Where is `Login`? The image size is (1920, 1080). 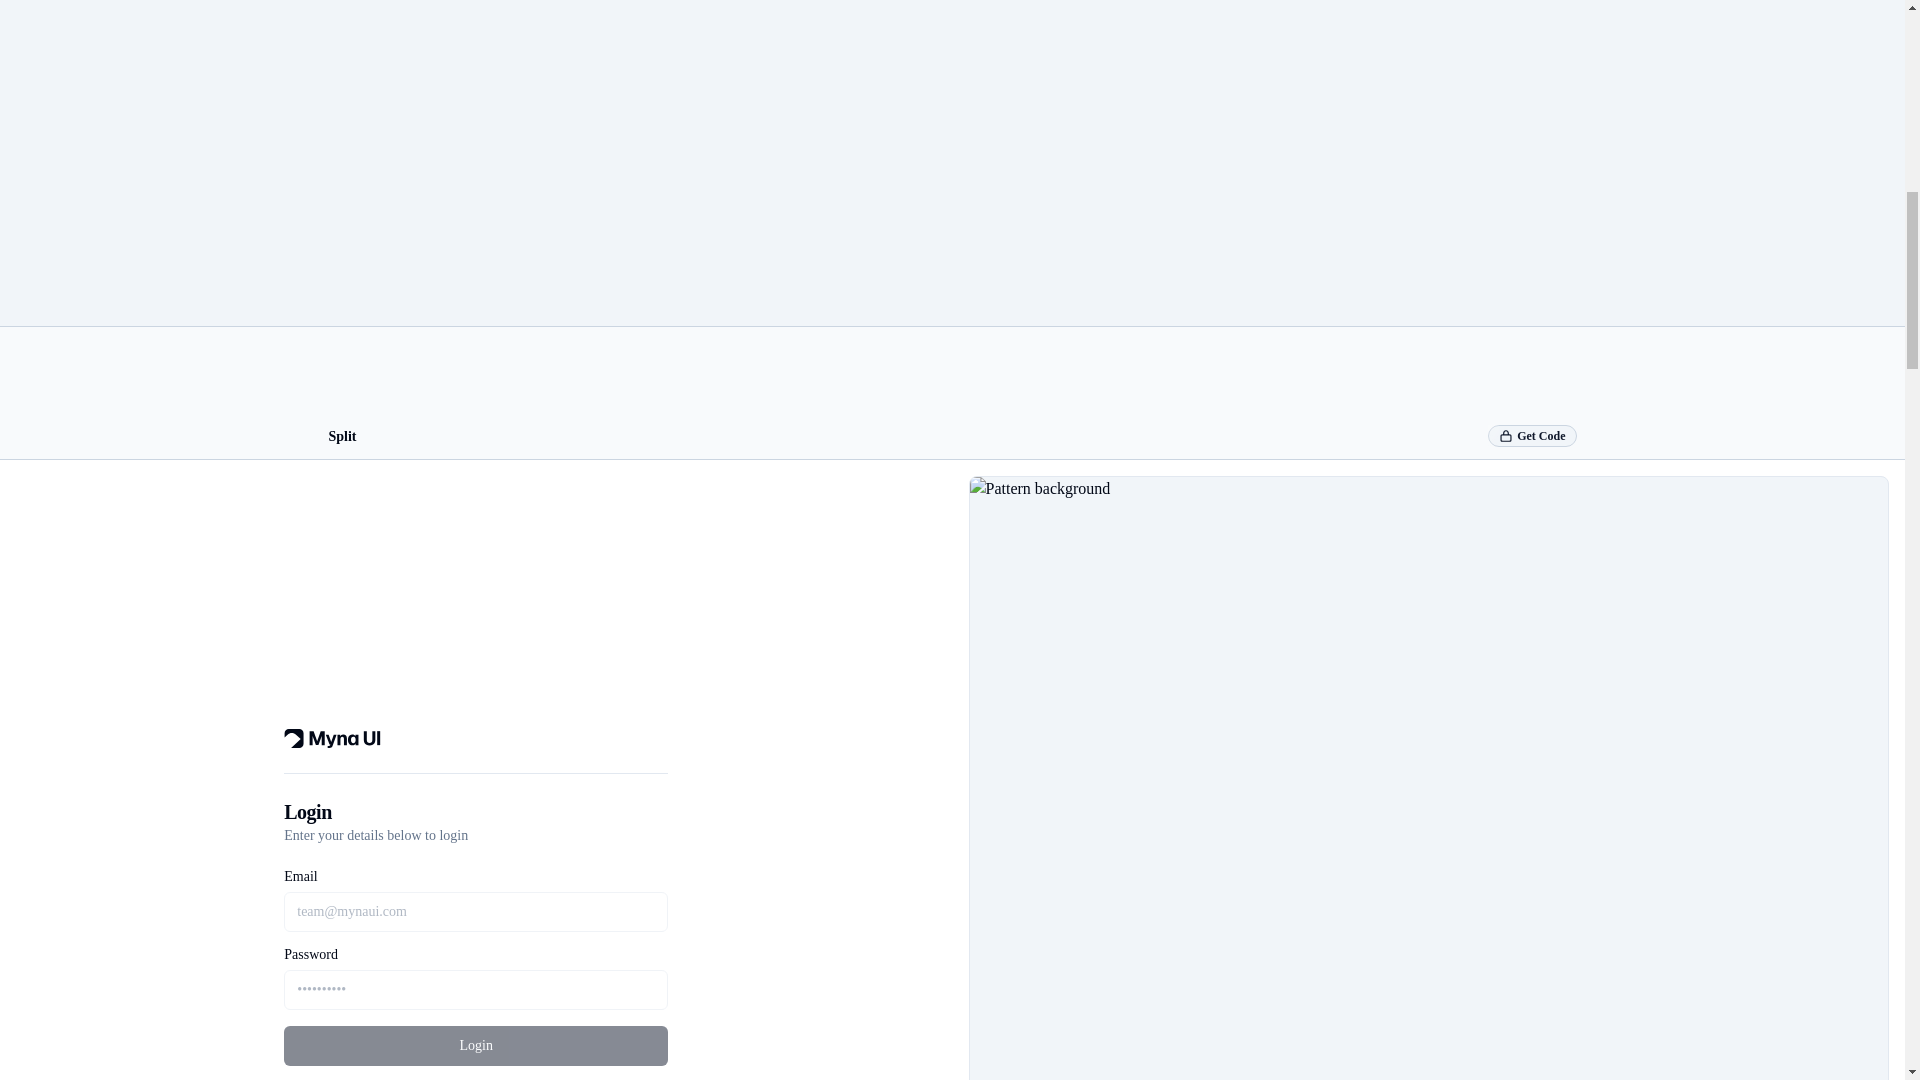
Login is located at coordinates (476, 1046).